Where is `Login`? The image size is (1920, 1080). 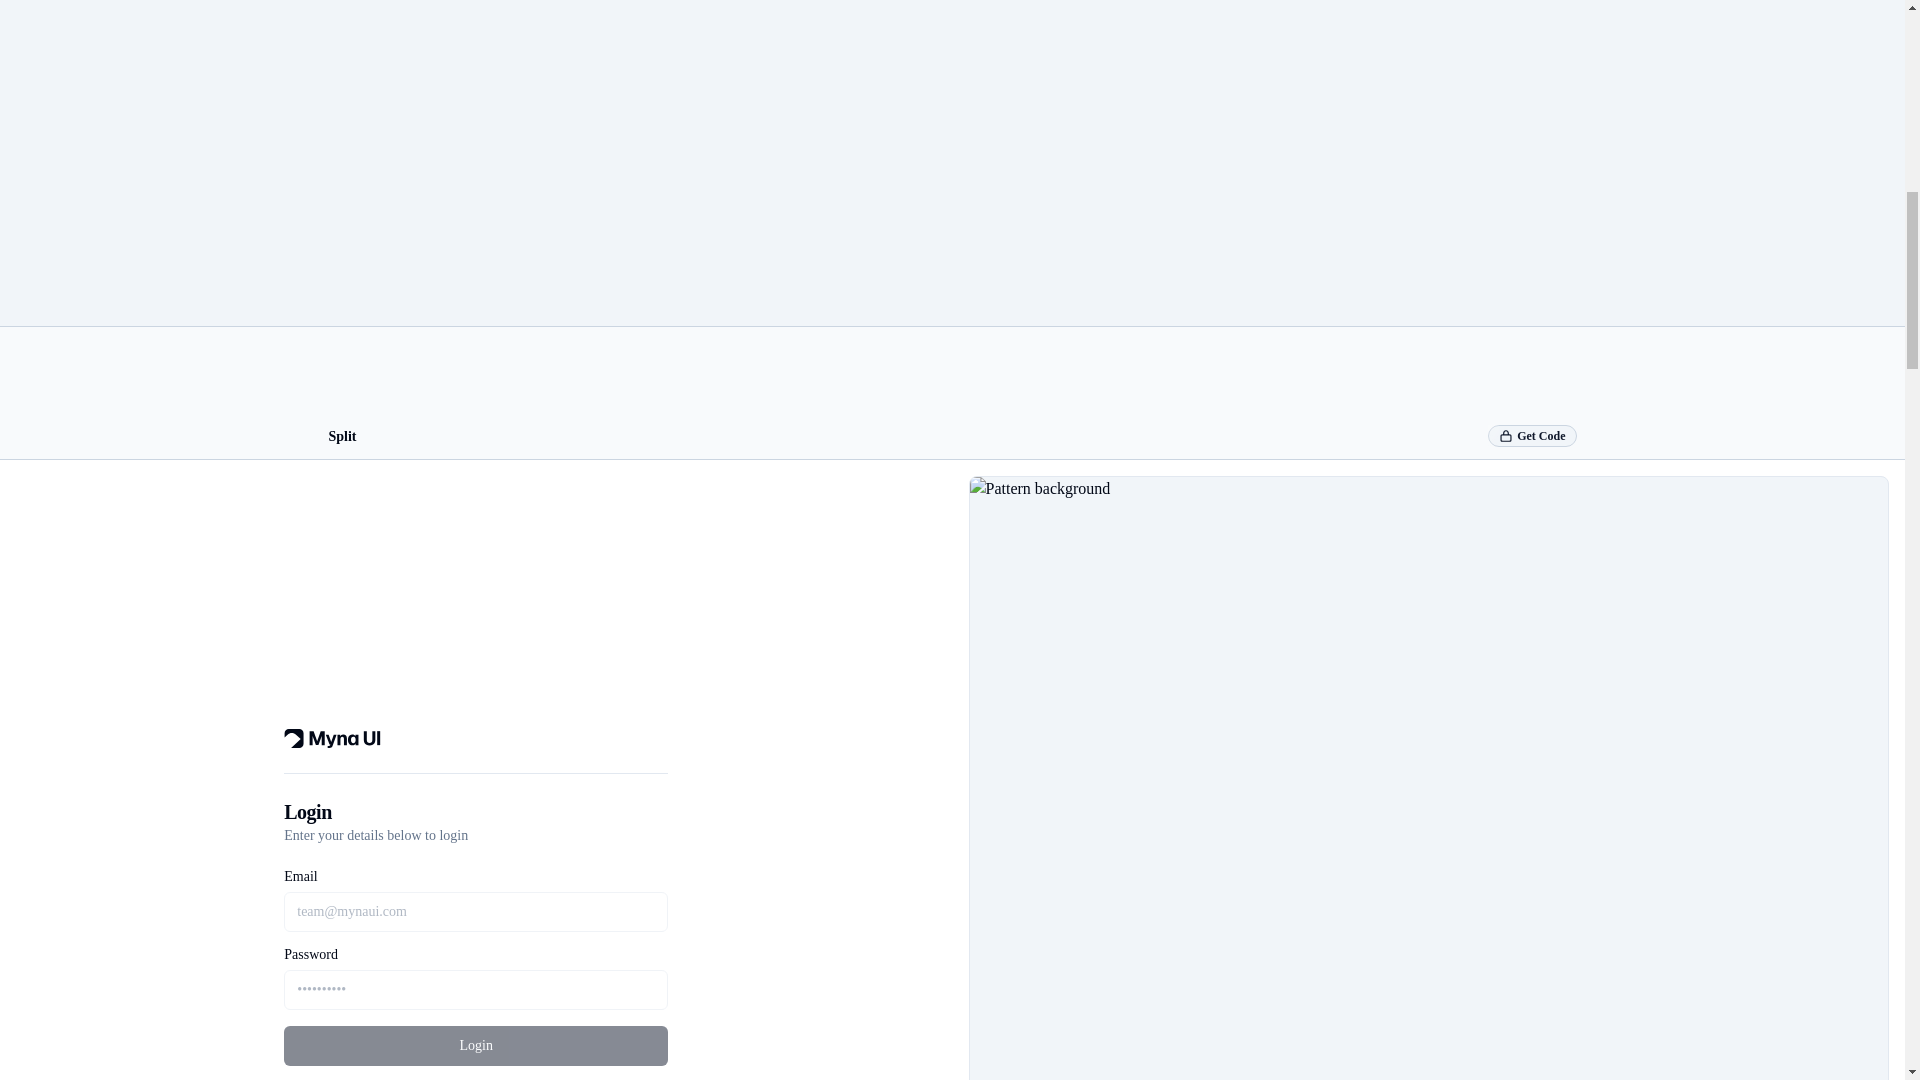
Login is located at coordinates (476, 1046).